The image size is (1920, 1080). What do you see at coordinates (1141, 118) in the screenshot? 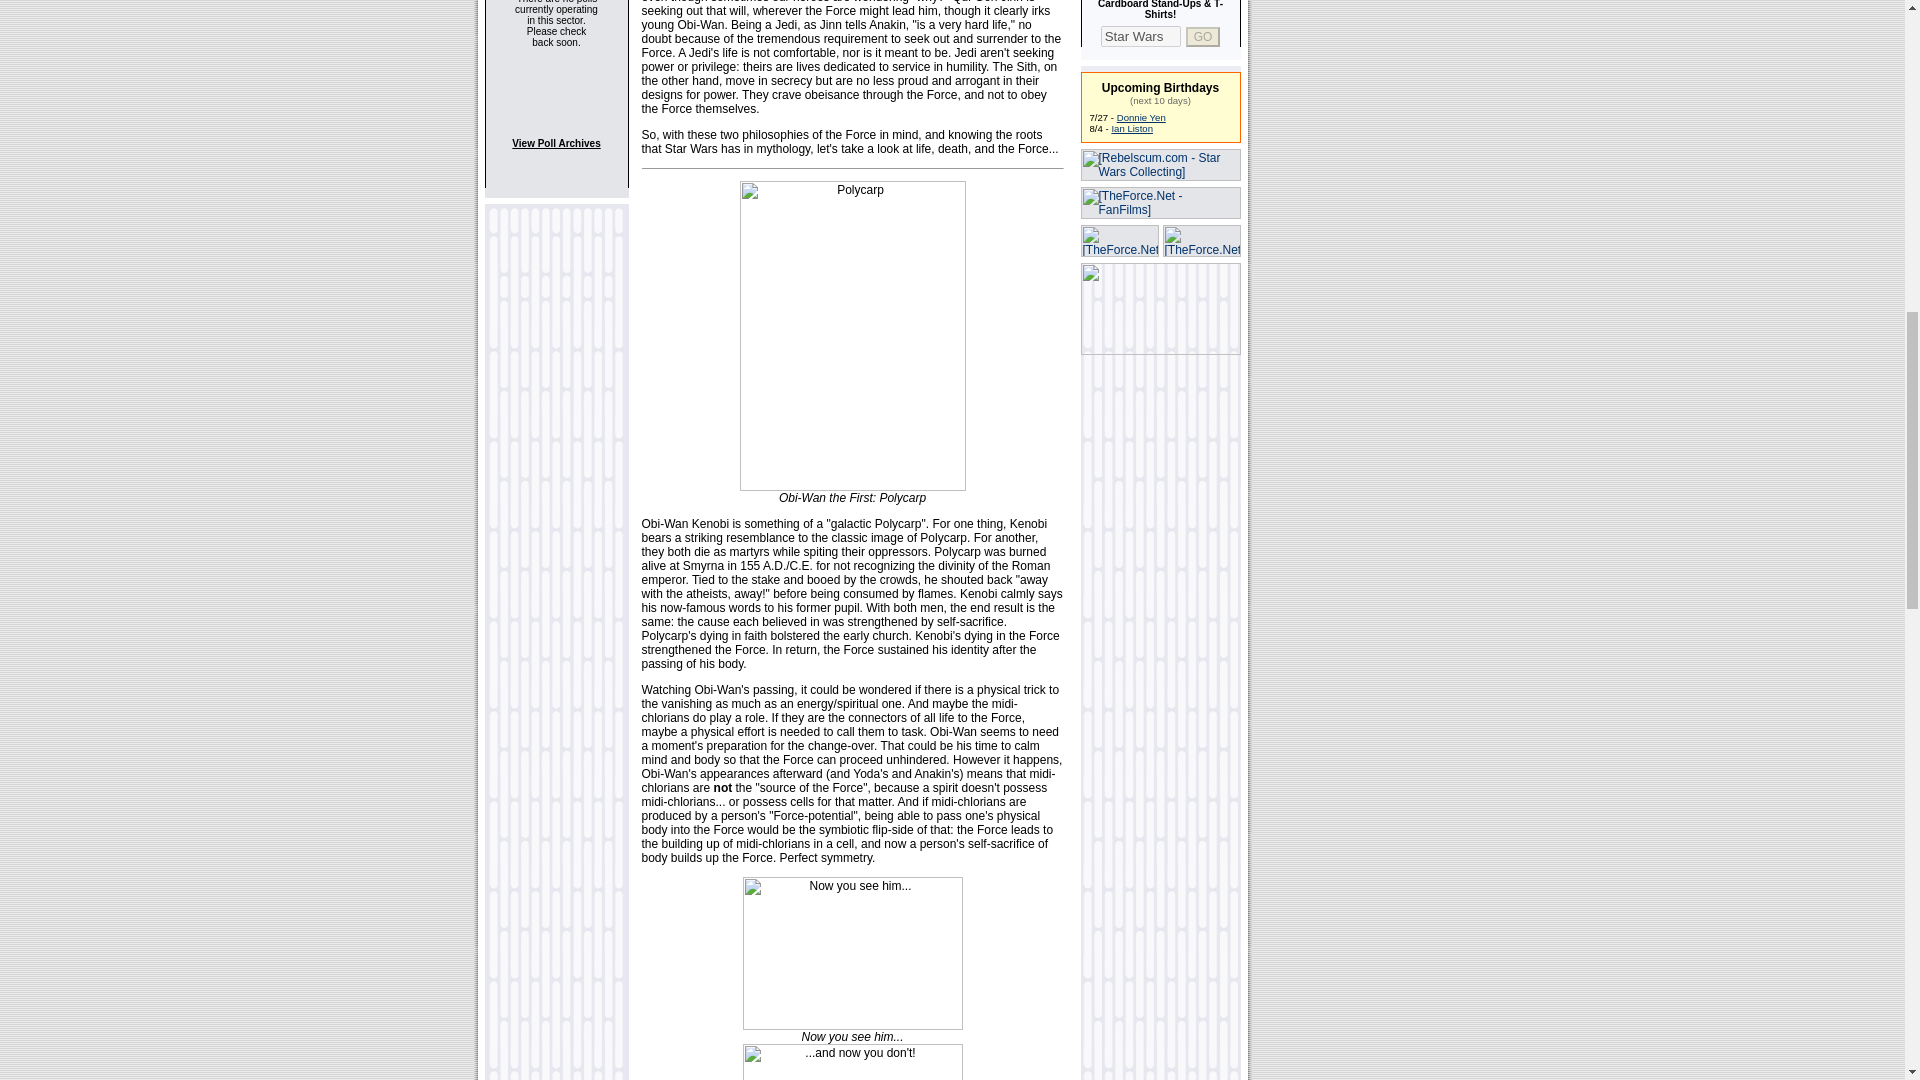
I see `Donnie Yen` at bounding box center [1141, 118].